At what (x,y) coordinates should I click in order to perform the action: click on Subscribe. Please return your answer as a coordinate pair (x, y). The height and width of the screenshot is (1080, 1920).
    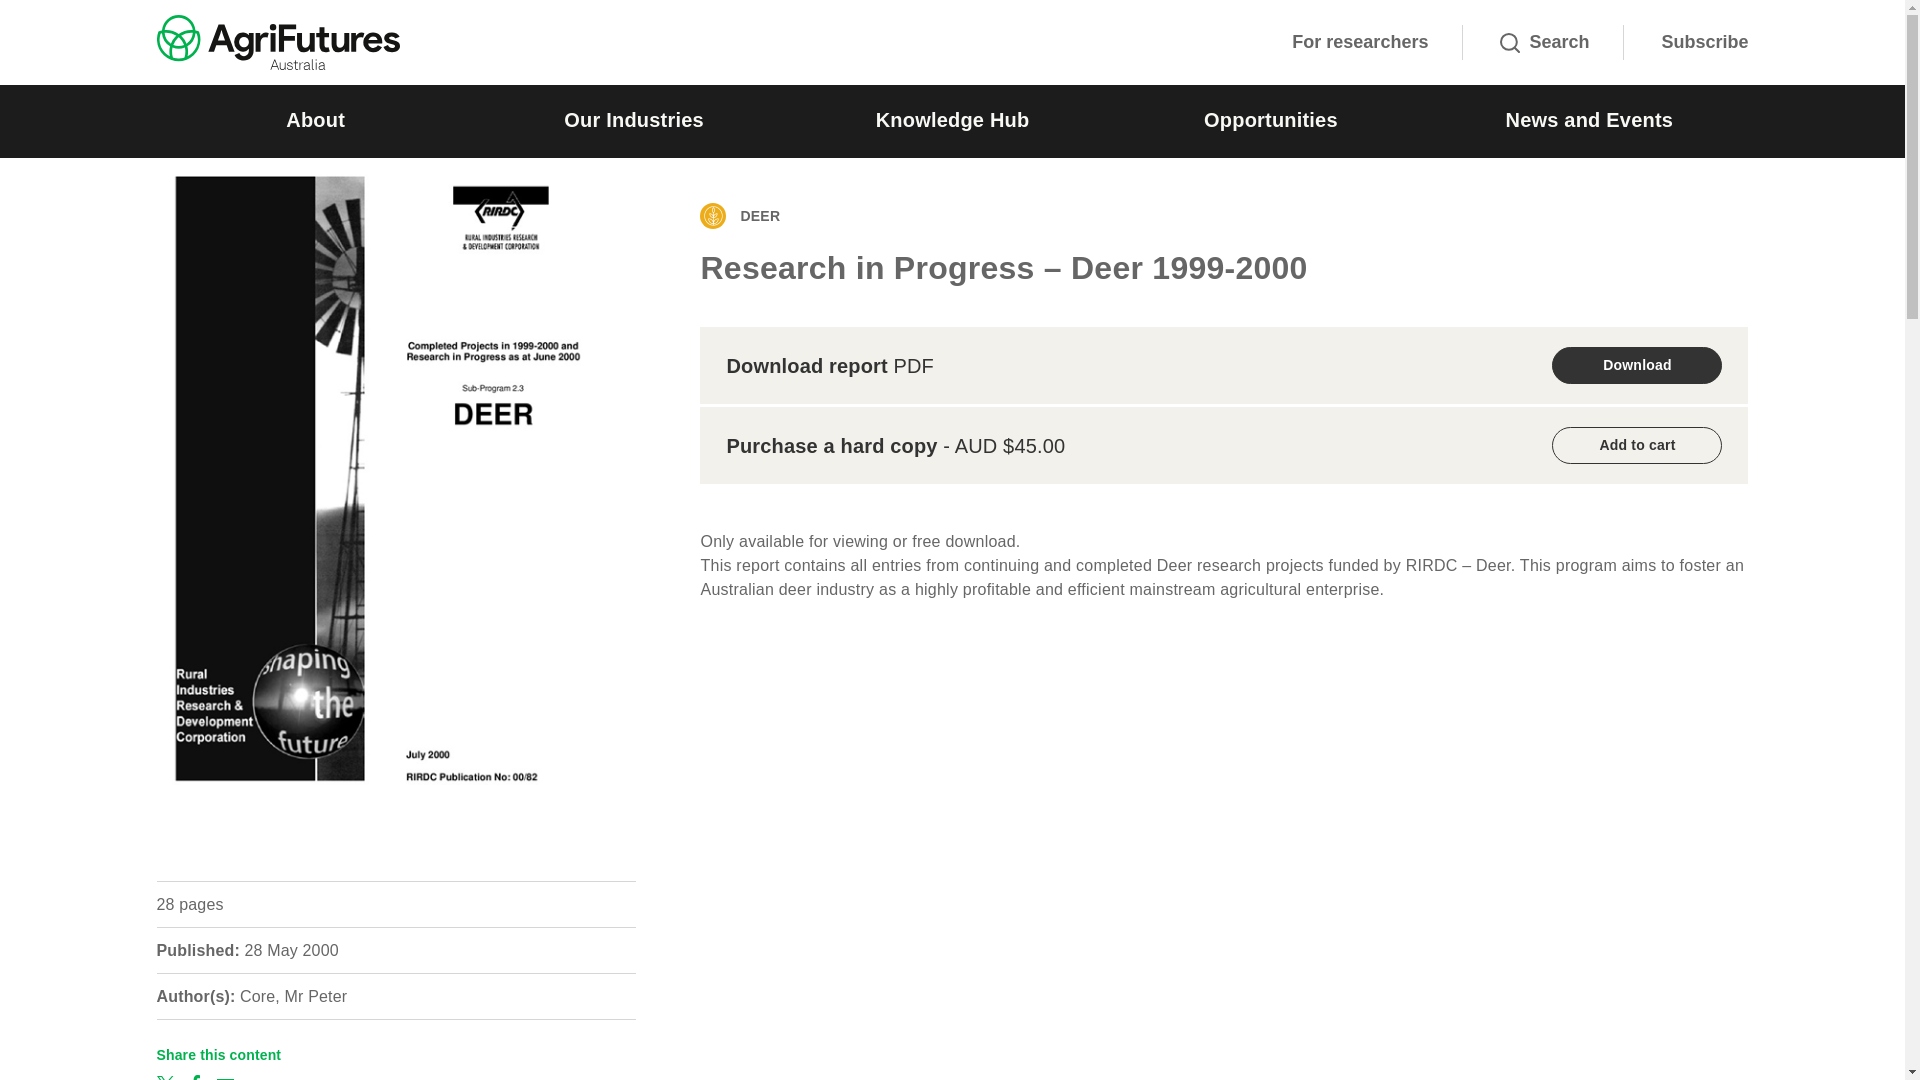
    Looking at the image, I should click on (1704, 42).